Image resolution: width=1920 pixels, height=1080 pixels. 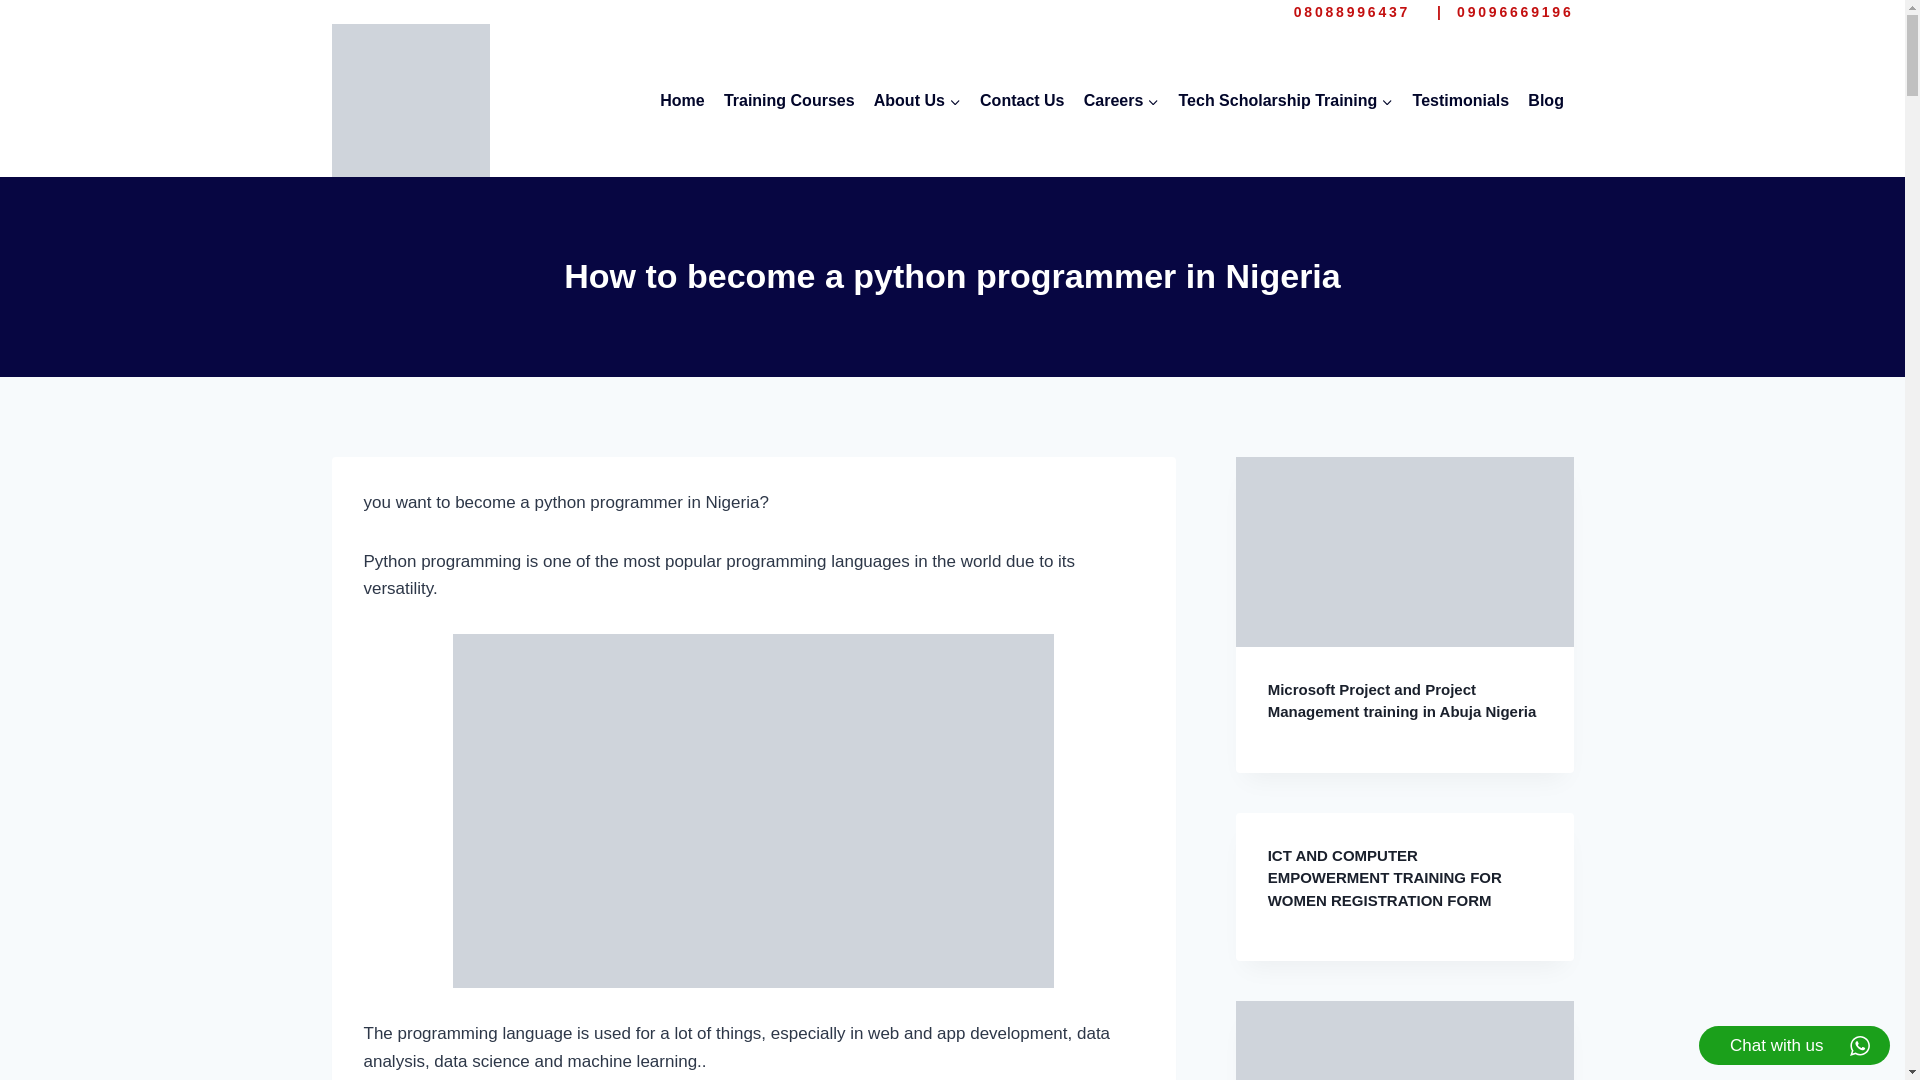 I want to click on Tech Scholarship Training, so click(x=1286, y=100).